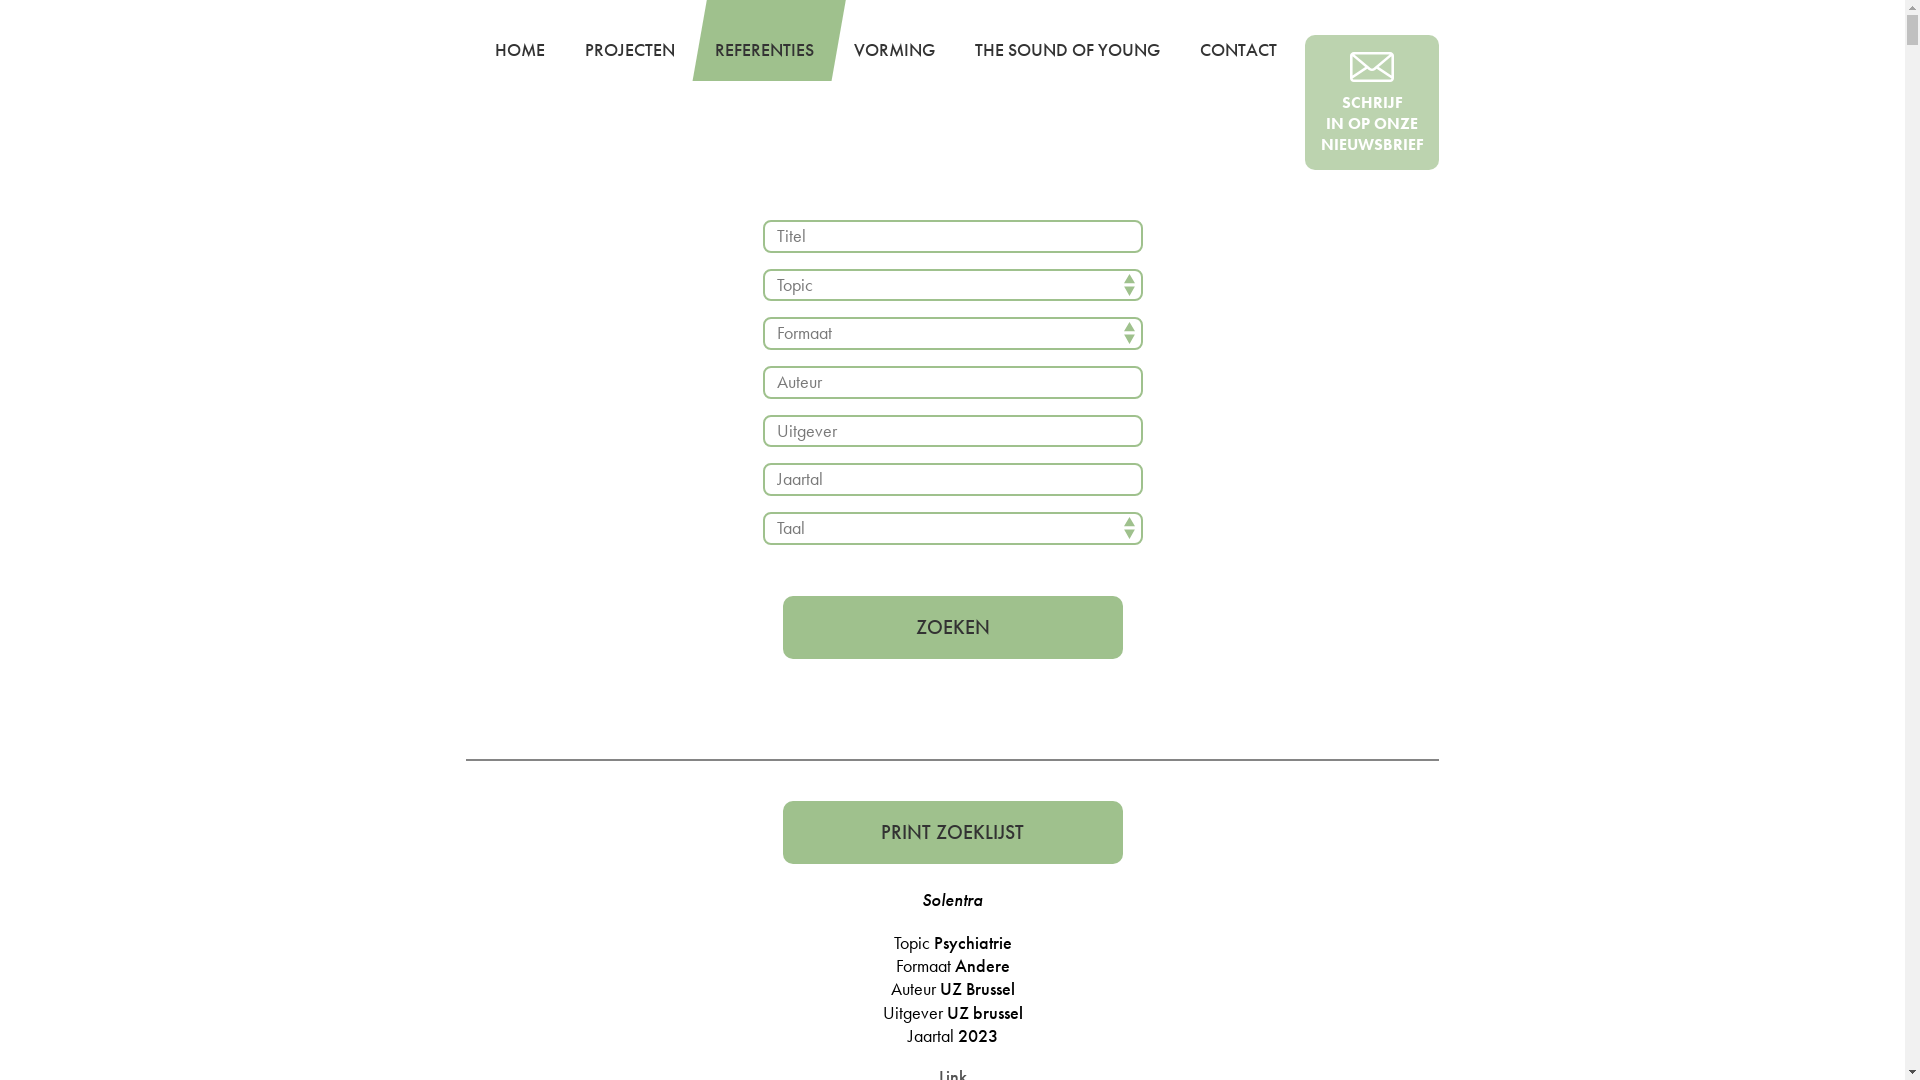 The image size is (1920, 1080). I want to click on PROJECTEN, so click(630, 50).